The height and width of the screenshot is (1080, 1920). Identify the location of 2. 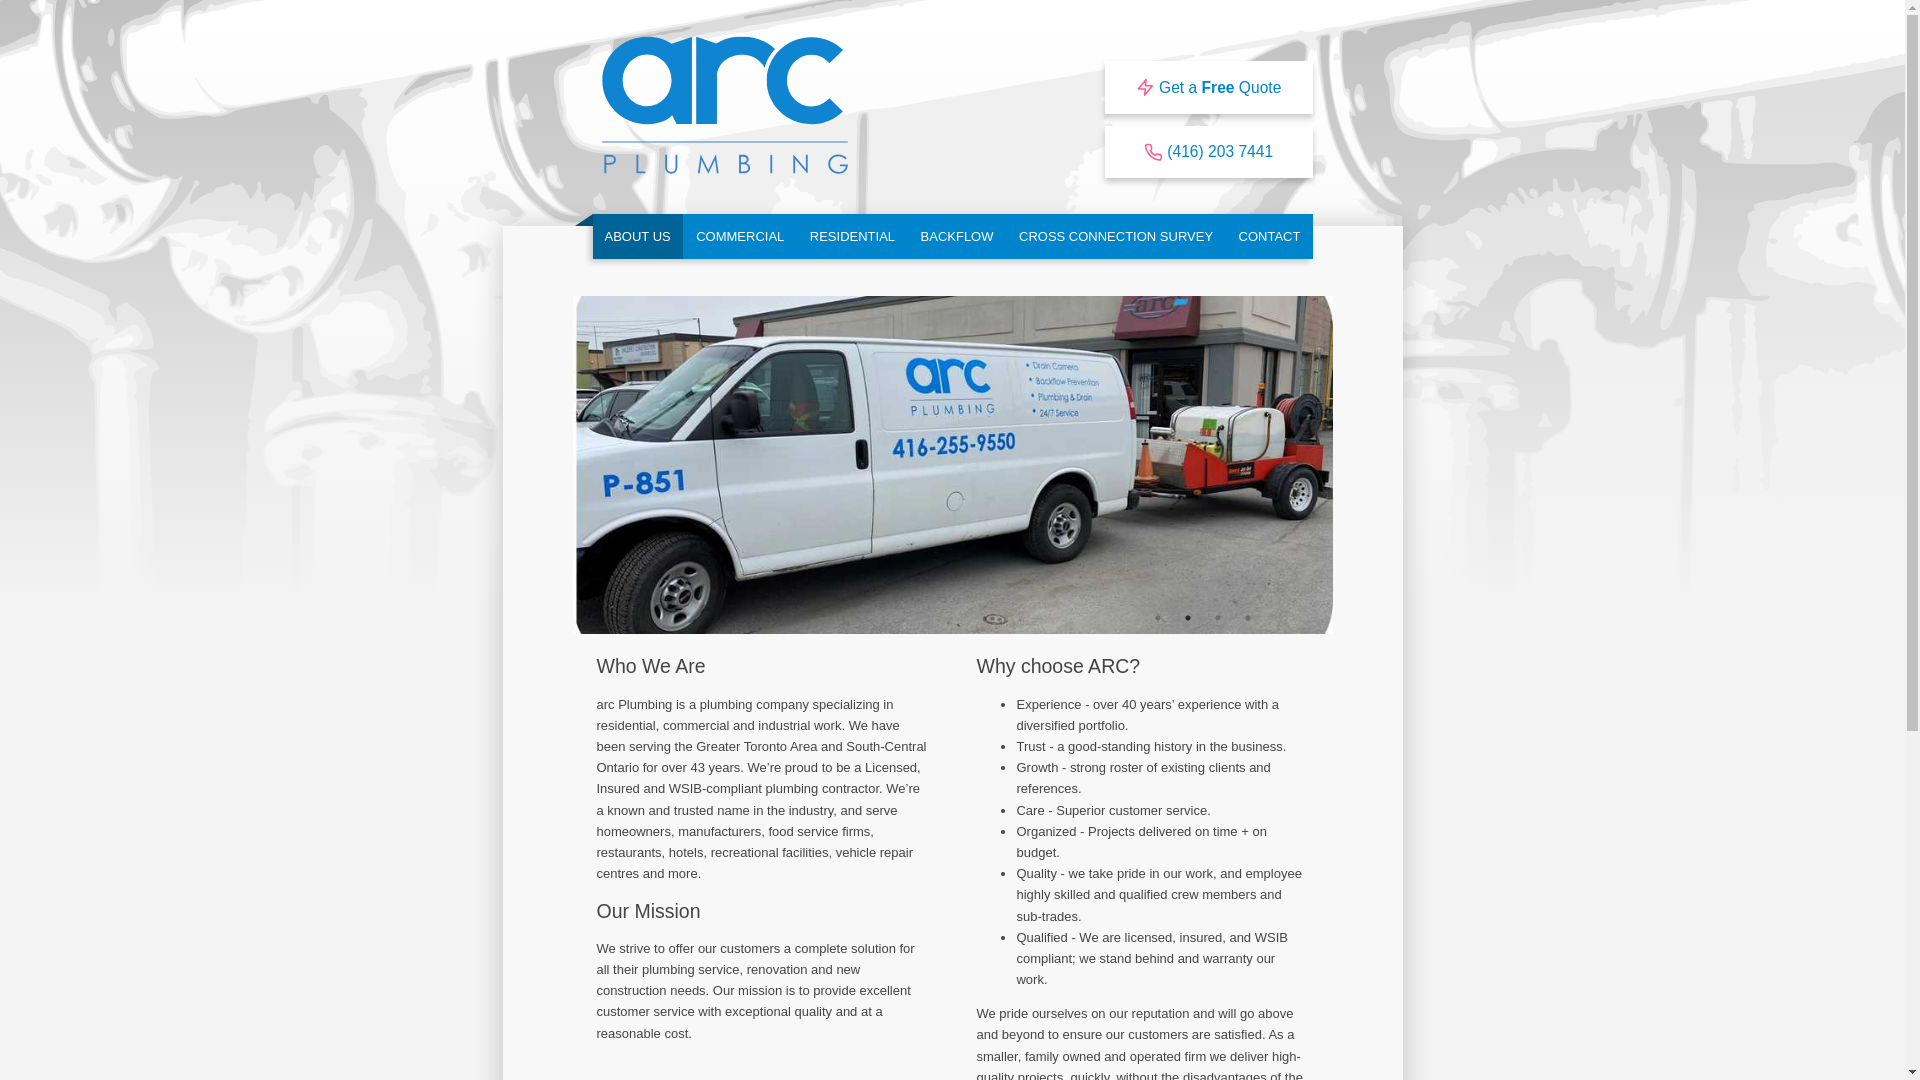
(1188, 618).